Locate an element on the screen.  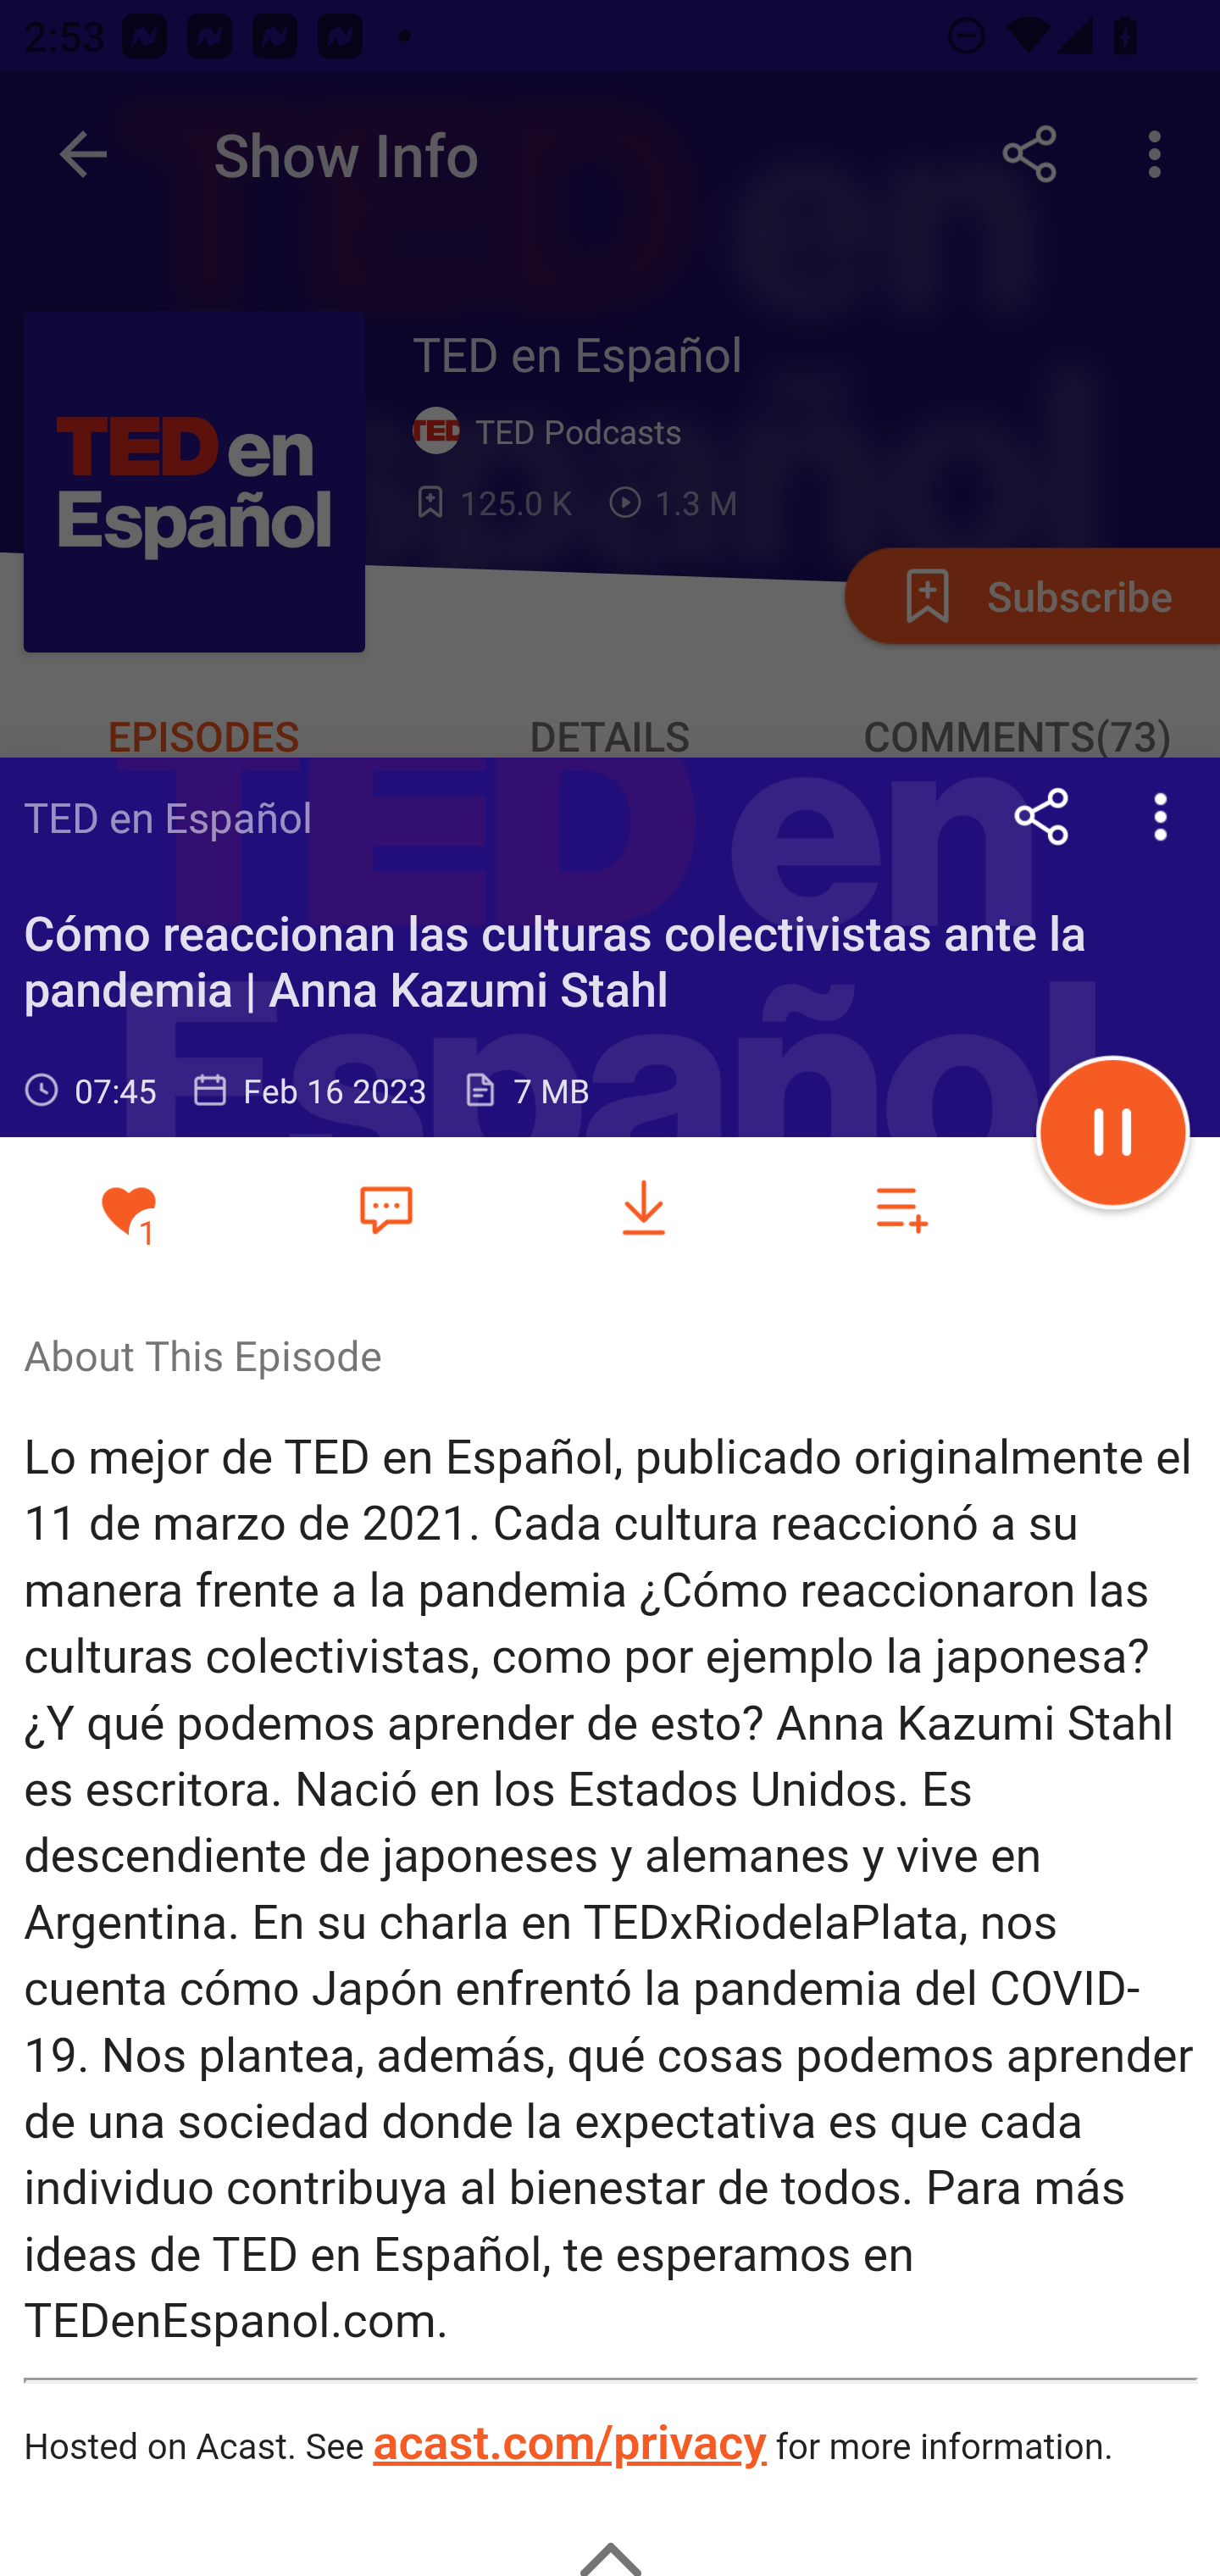
acast.com/privacy is located at coordinates (568, 2446).